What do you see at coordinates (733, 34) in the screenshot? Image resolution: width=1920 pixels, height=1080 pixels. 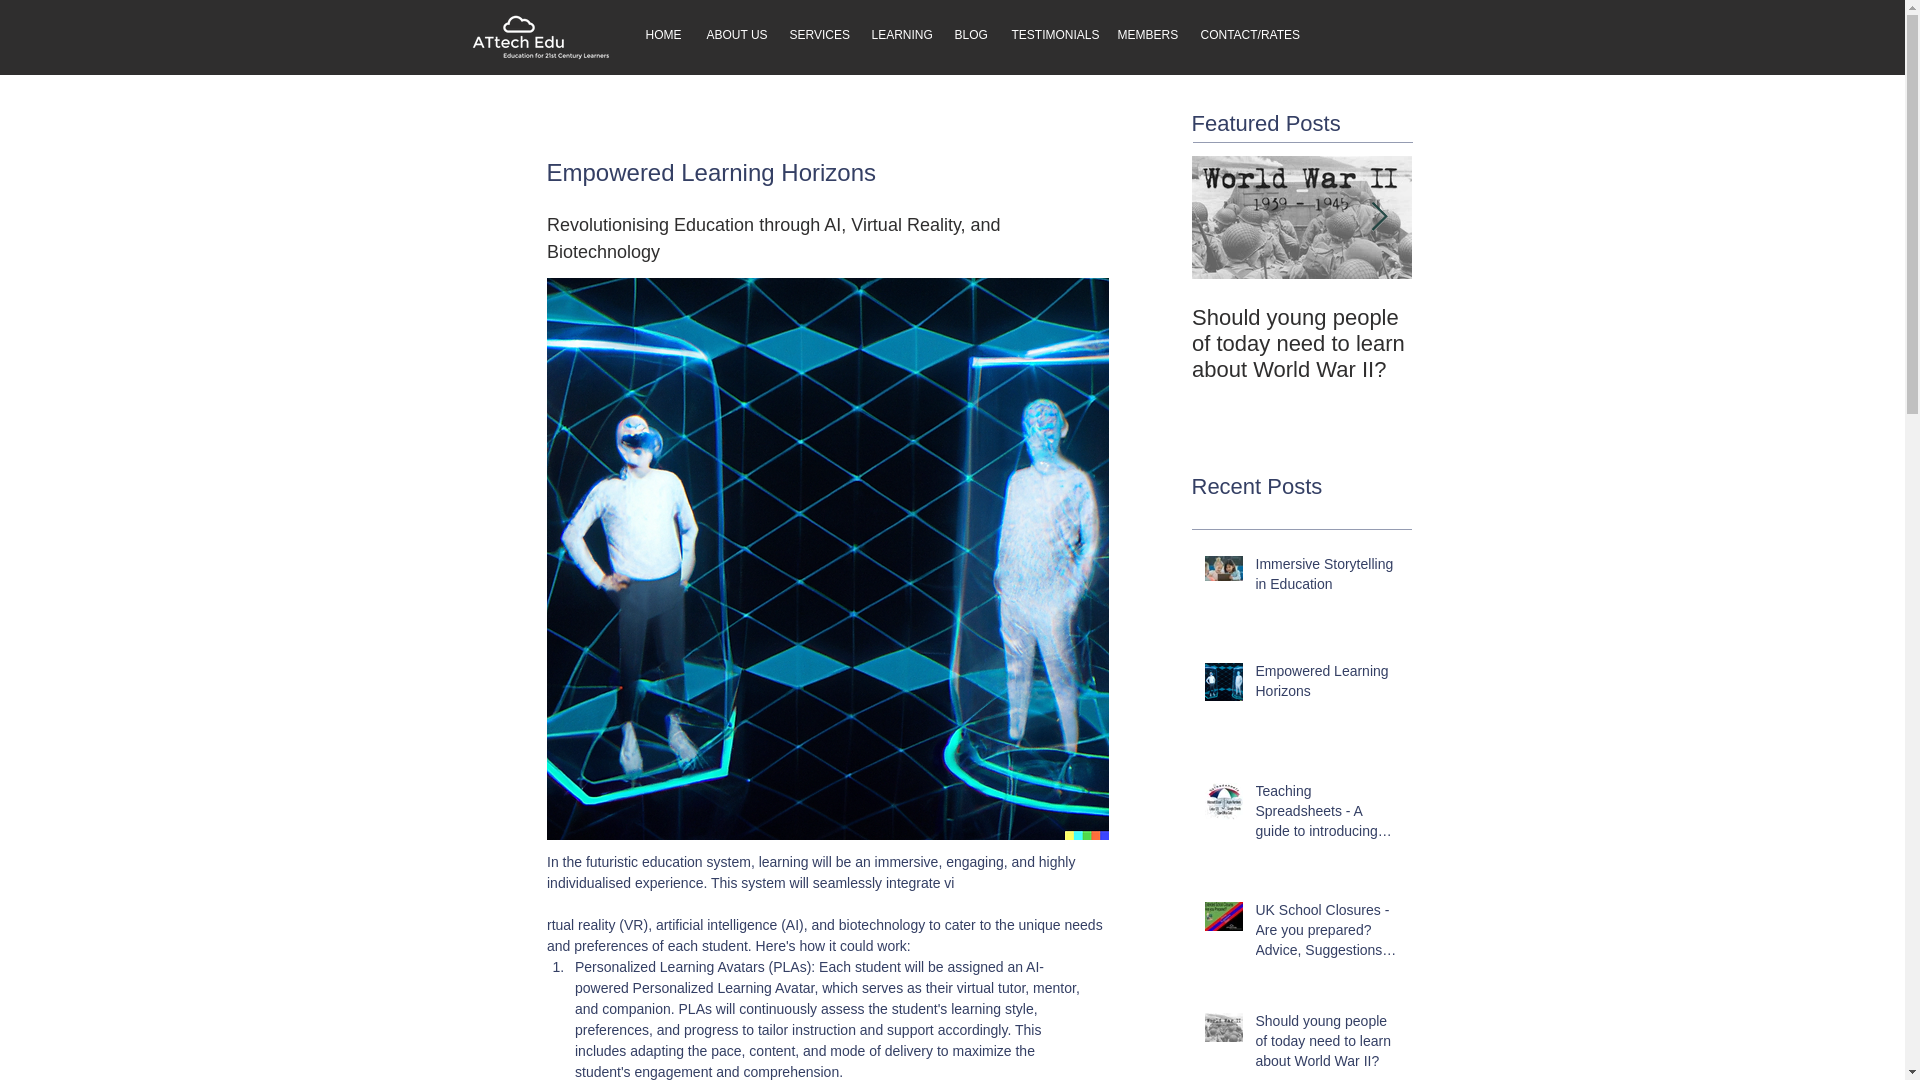 I see `ABOUT US` at bounding box center [733, 34].